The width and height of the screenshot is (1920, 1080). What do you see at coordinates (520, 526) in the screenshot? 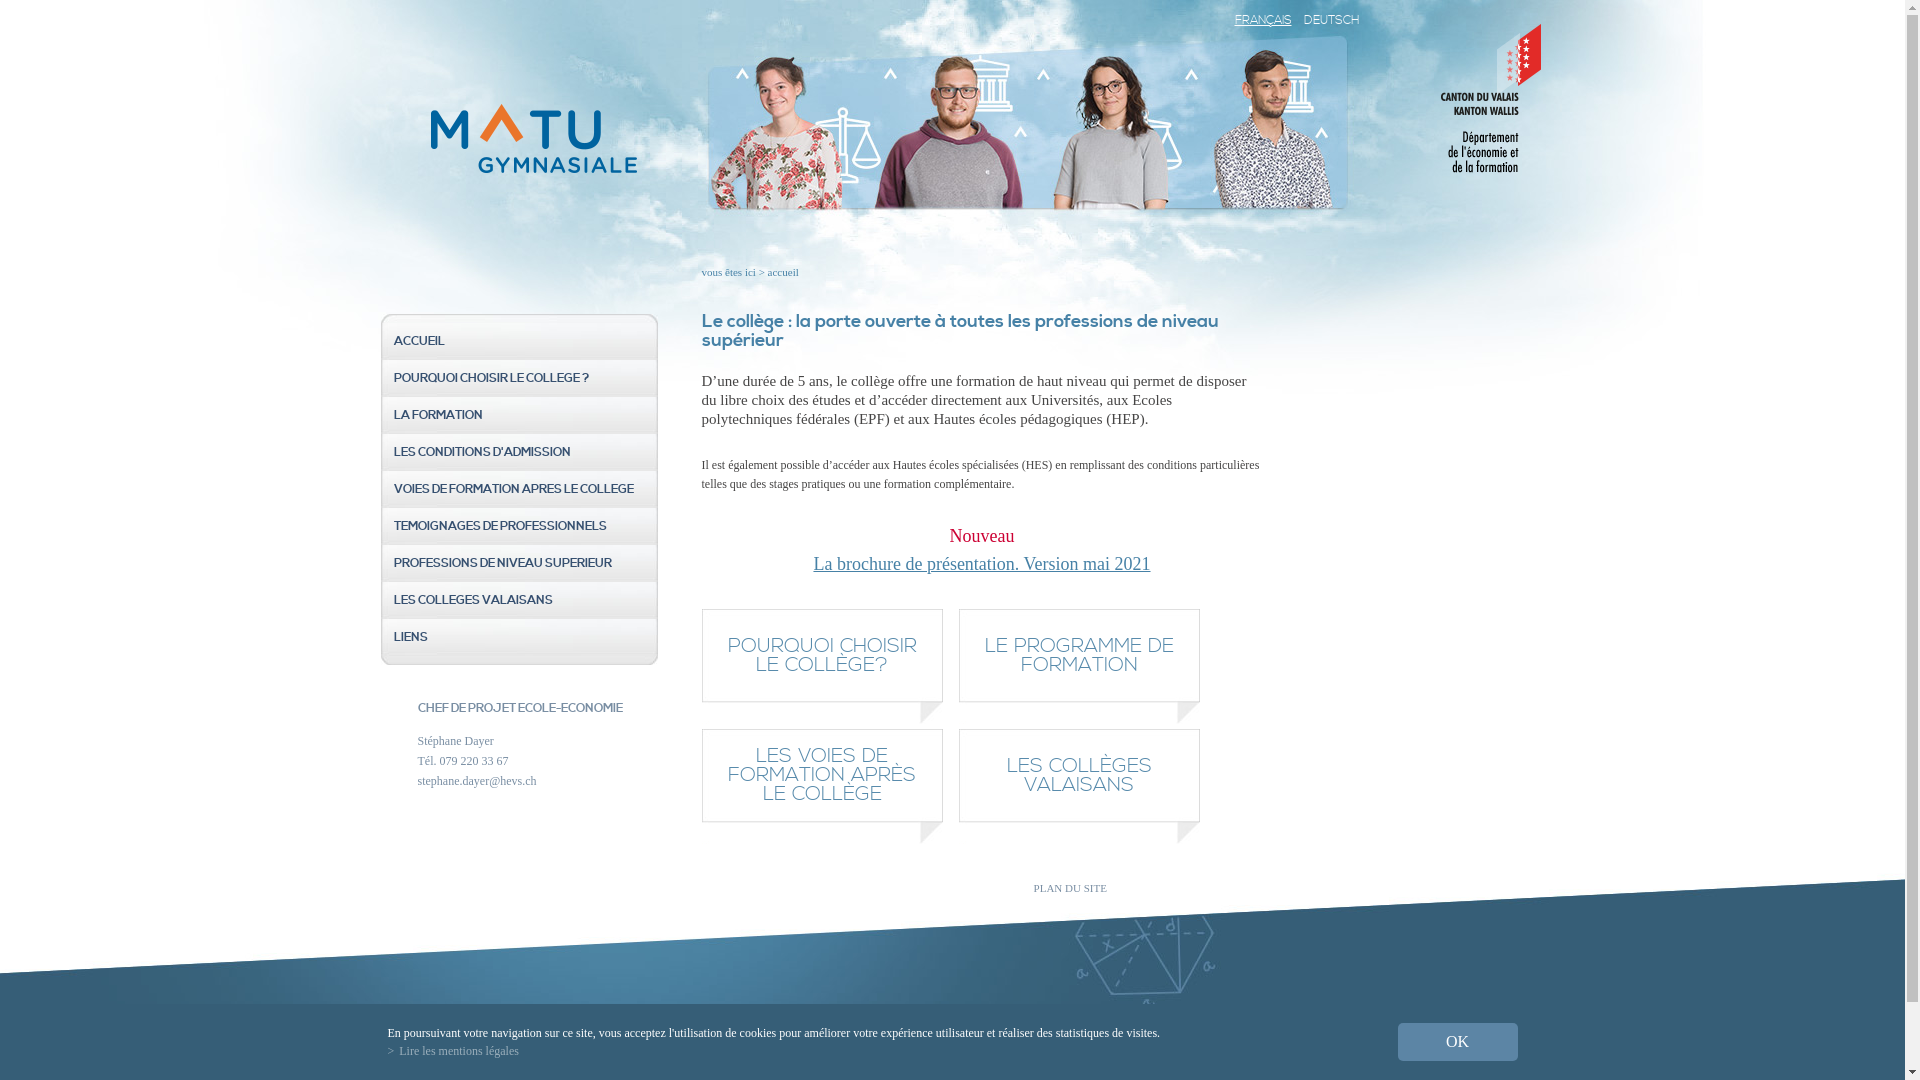
I see `TEMOIGNAGES DE PROFESSIONNELS` at bounding box center [520, 526].